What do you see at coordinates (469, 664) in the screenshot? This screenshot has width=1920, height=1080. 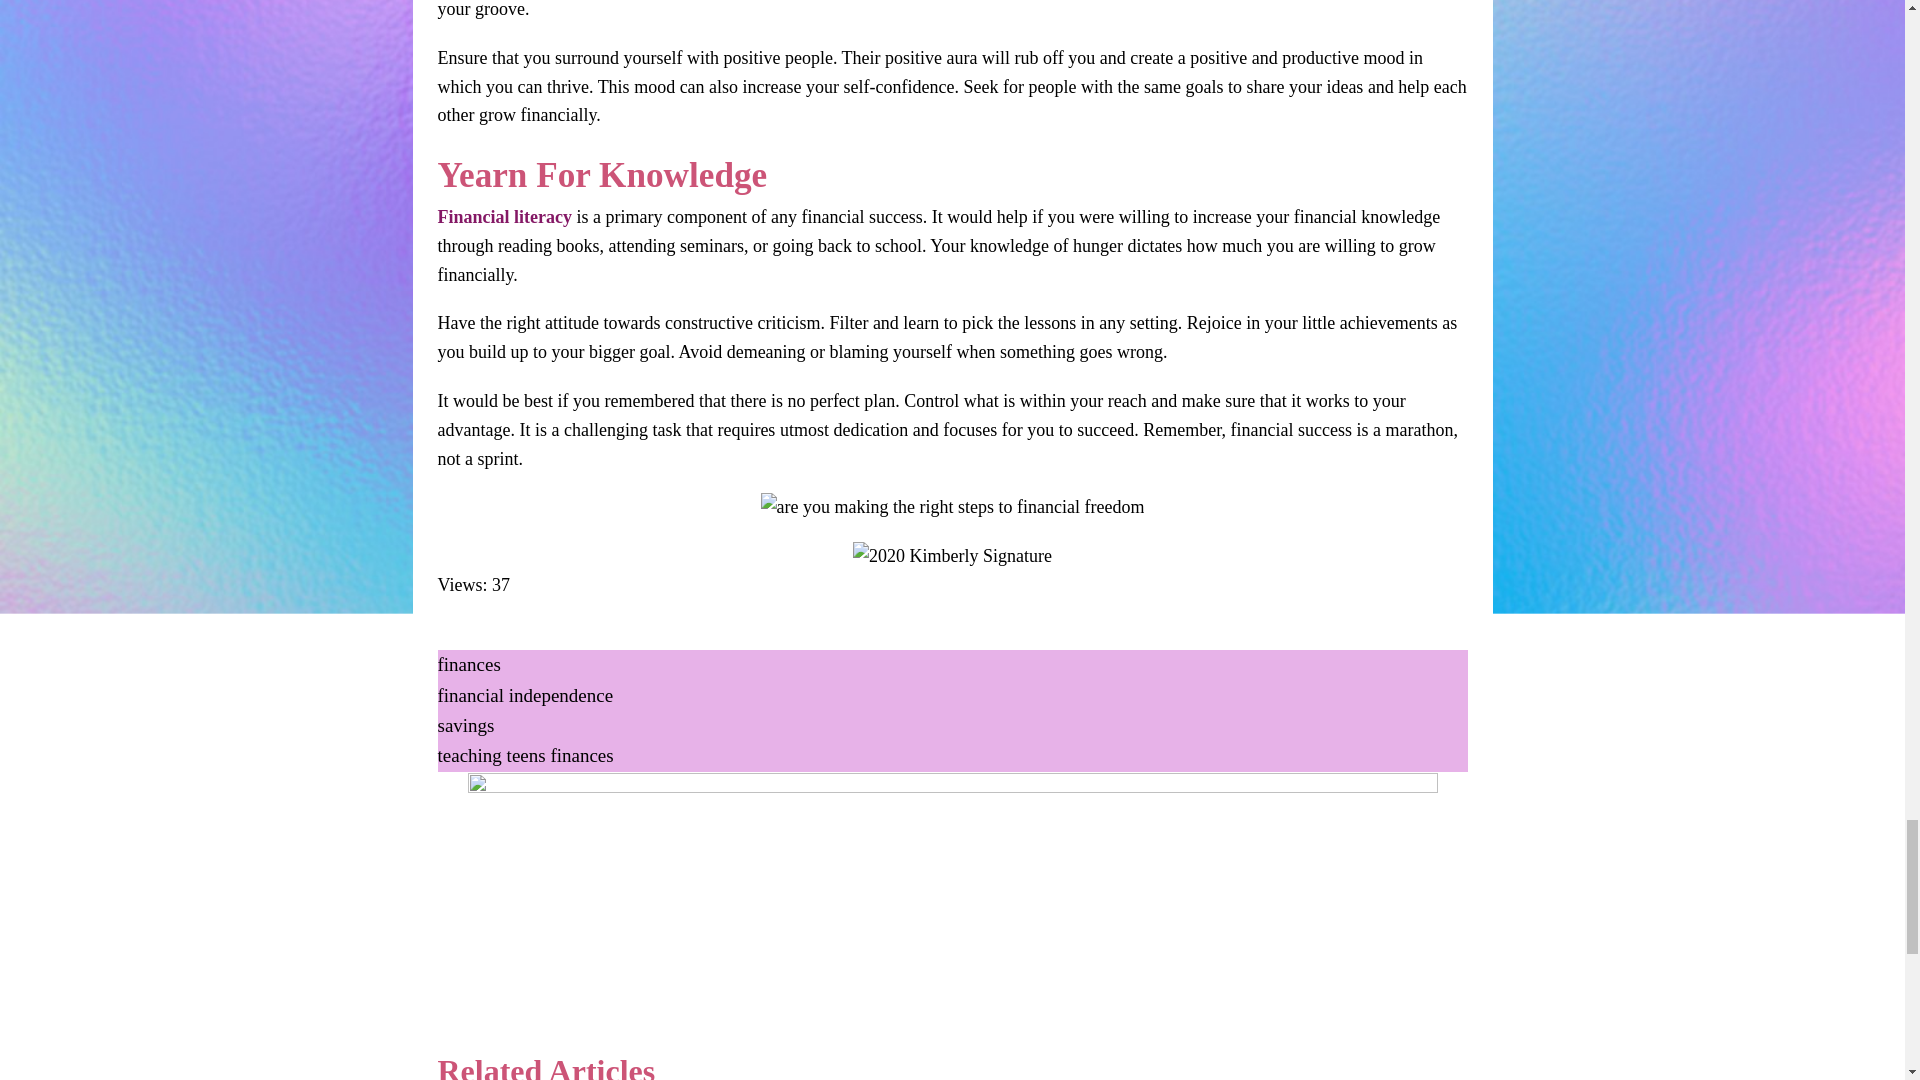 I see `finances` at bounding box center [469, 664].